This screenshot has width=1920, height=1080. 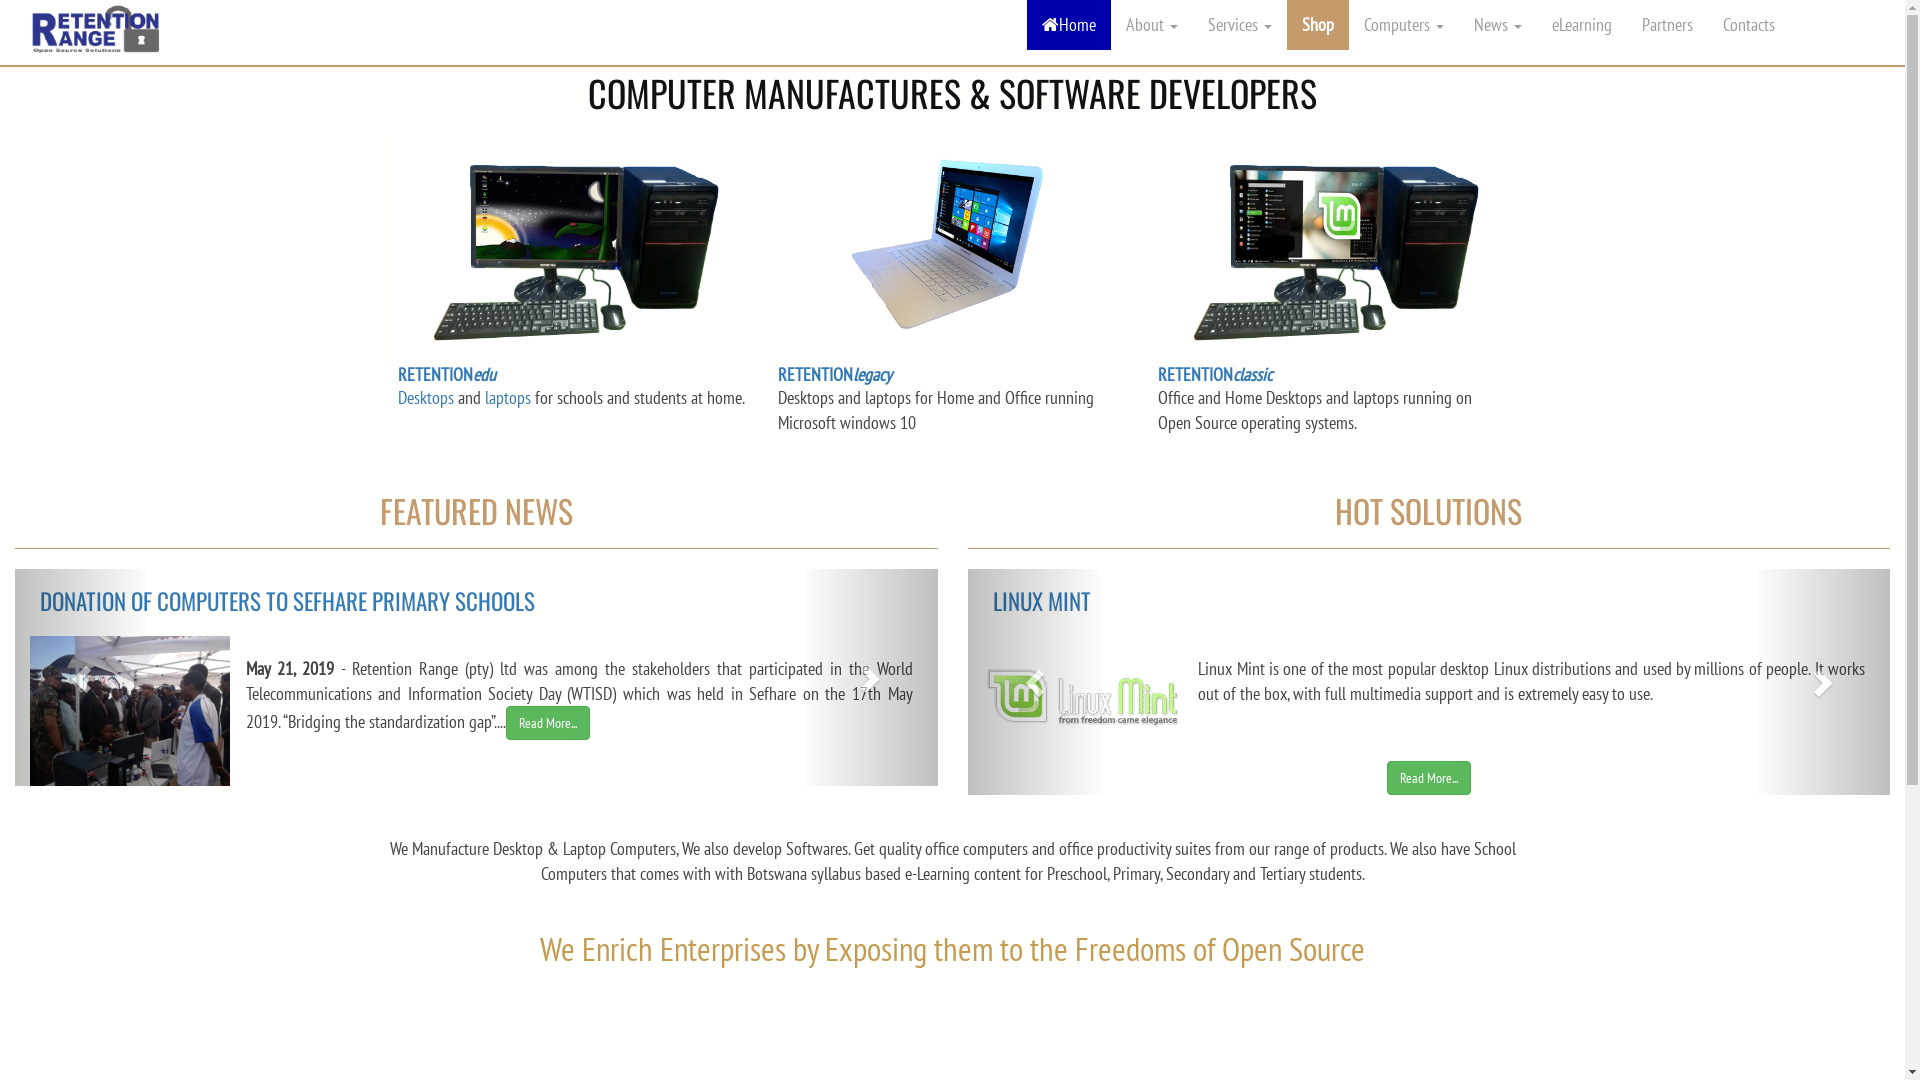 I want to click on News, so click(x=1498, y=25).